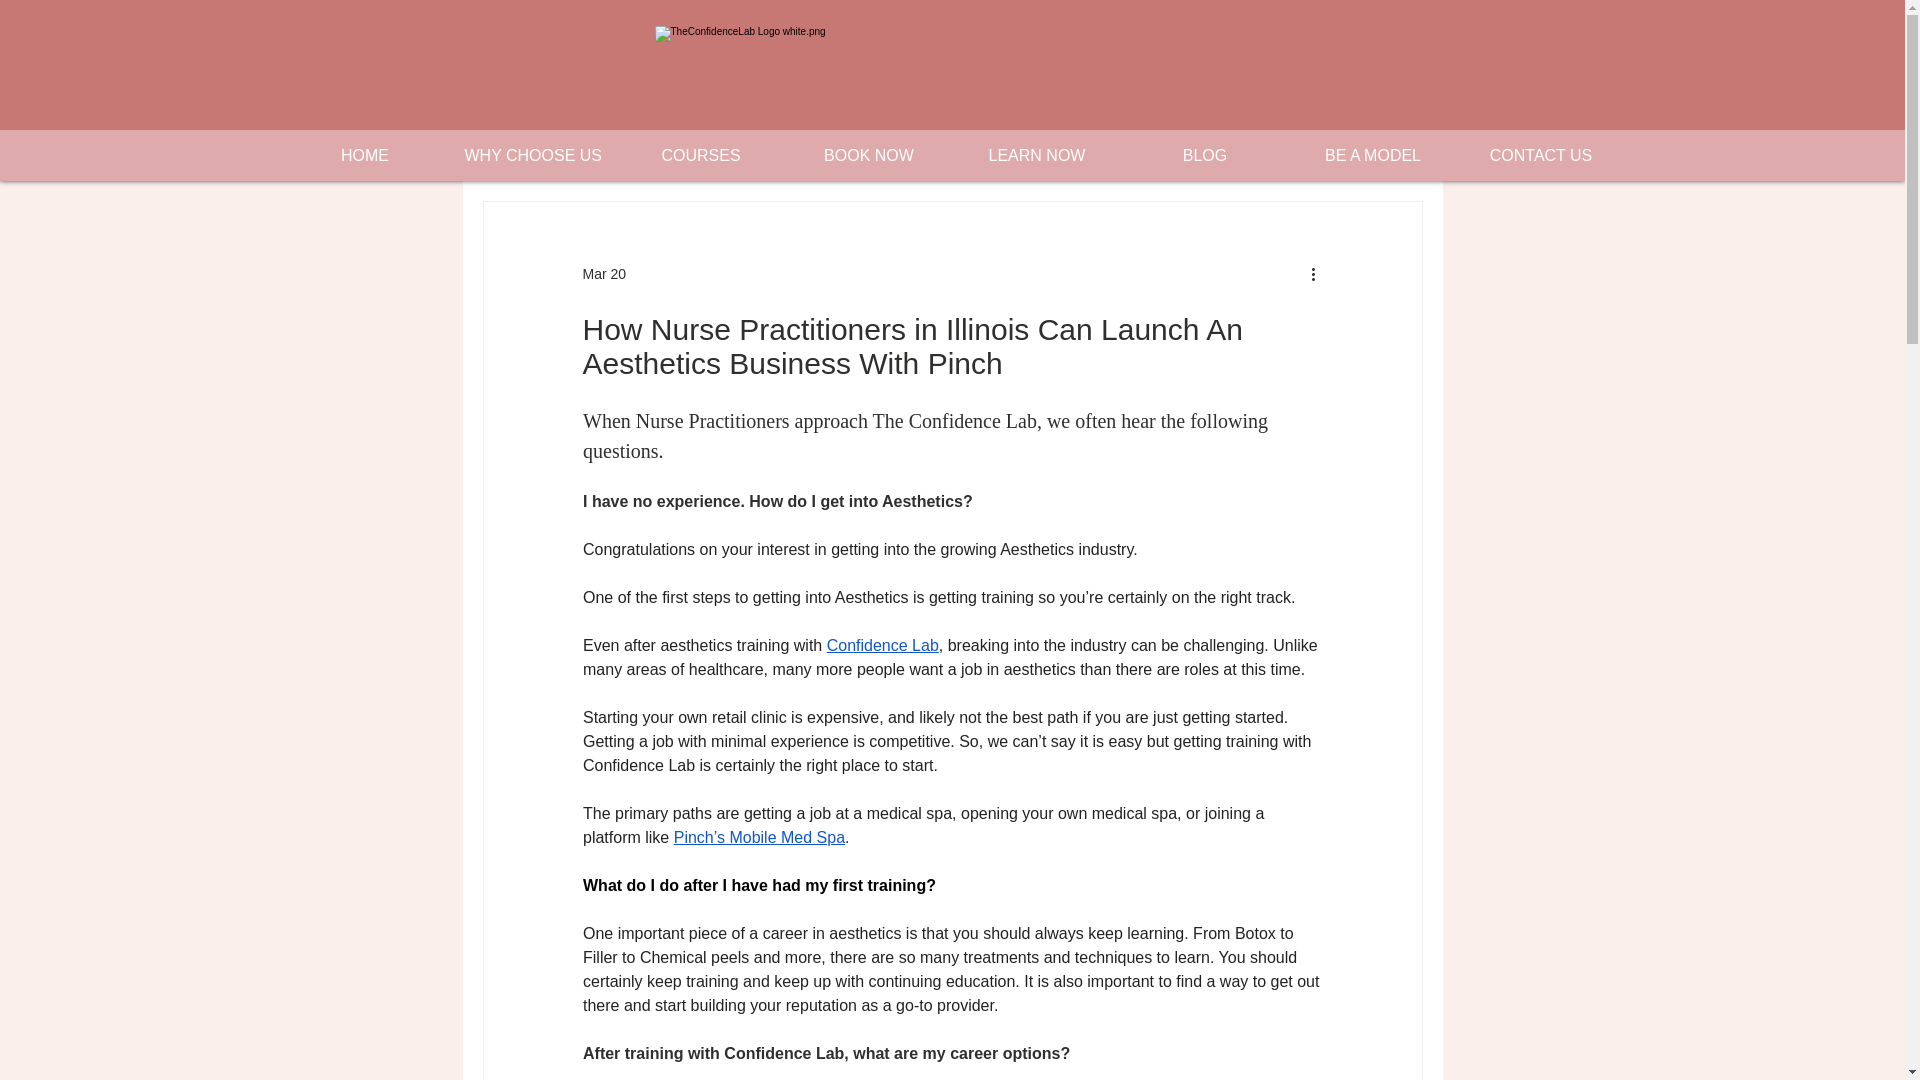 The image size is (1920, 1080). What do you see at coordinates (532, 155) in the screenshot?
I see `WHY CHOOSE US` at bounding box center [532, 155].